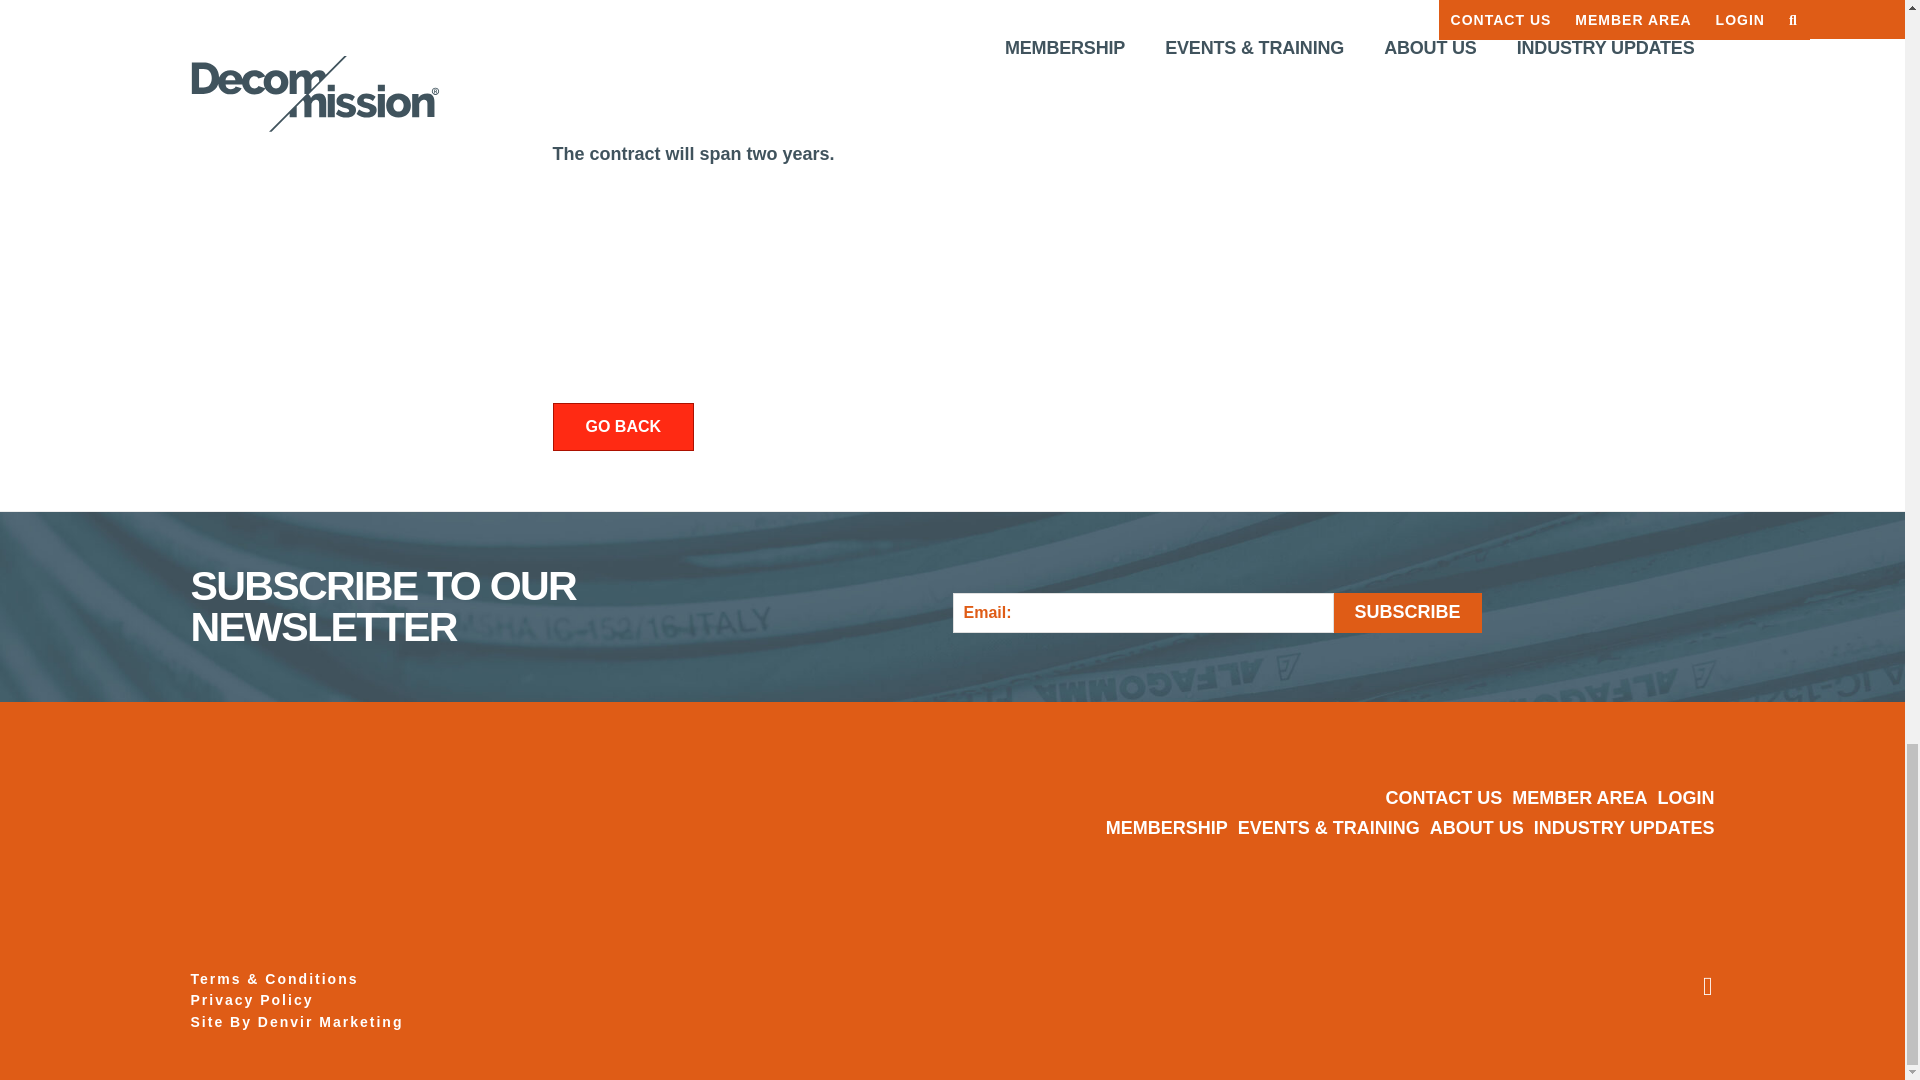 Image resolution: width=1920 pixels, height=1080 pixels. I want to click on Email:, so click(1142, 612).